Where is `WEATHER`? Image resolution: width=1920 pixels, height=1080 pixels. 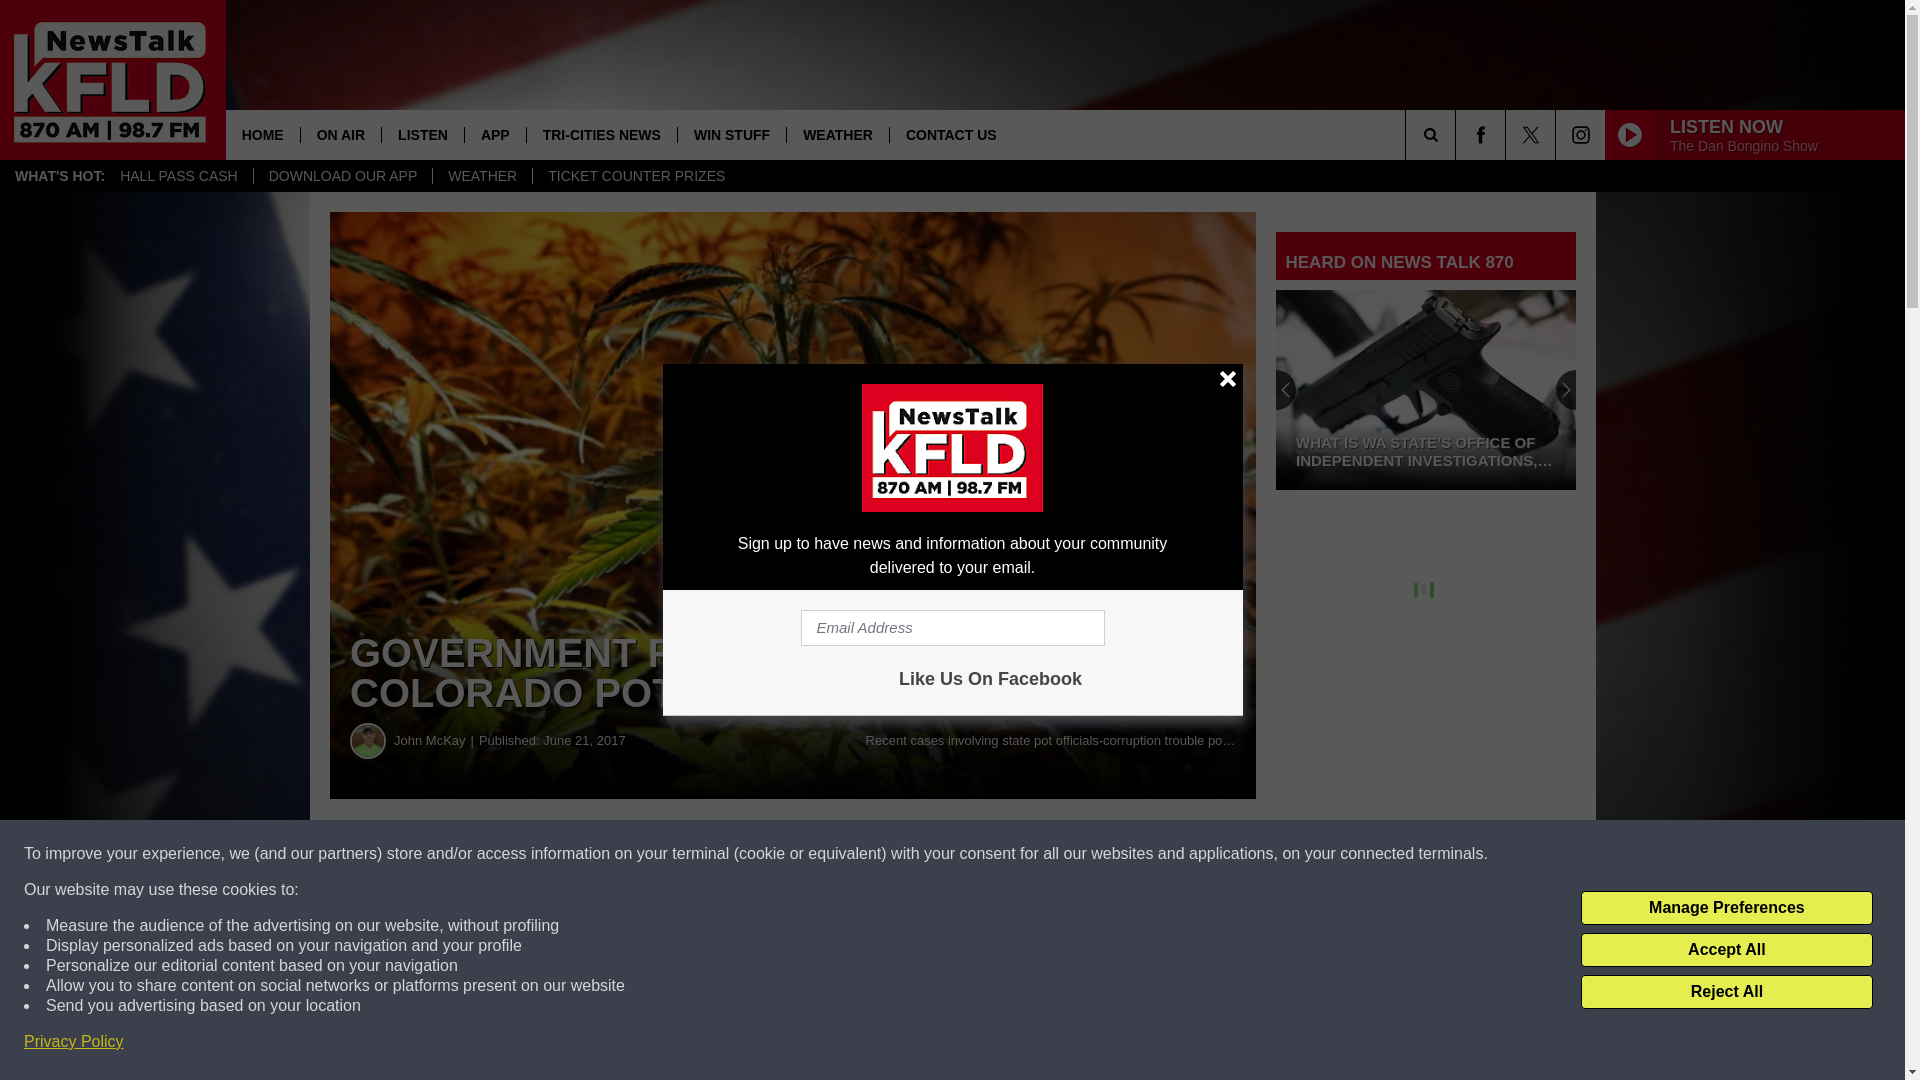
WEATHER is located at coordinates (482, 176).